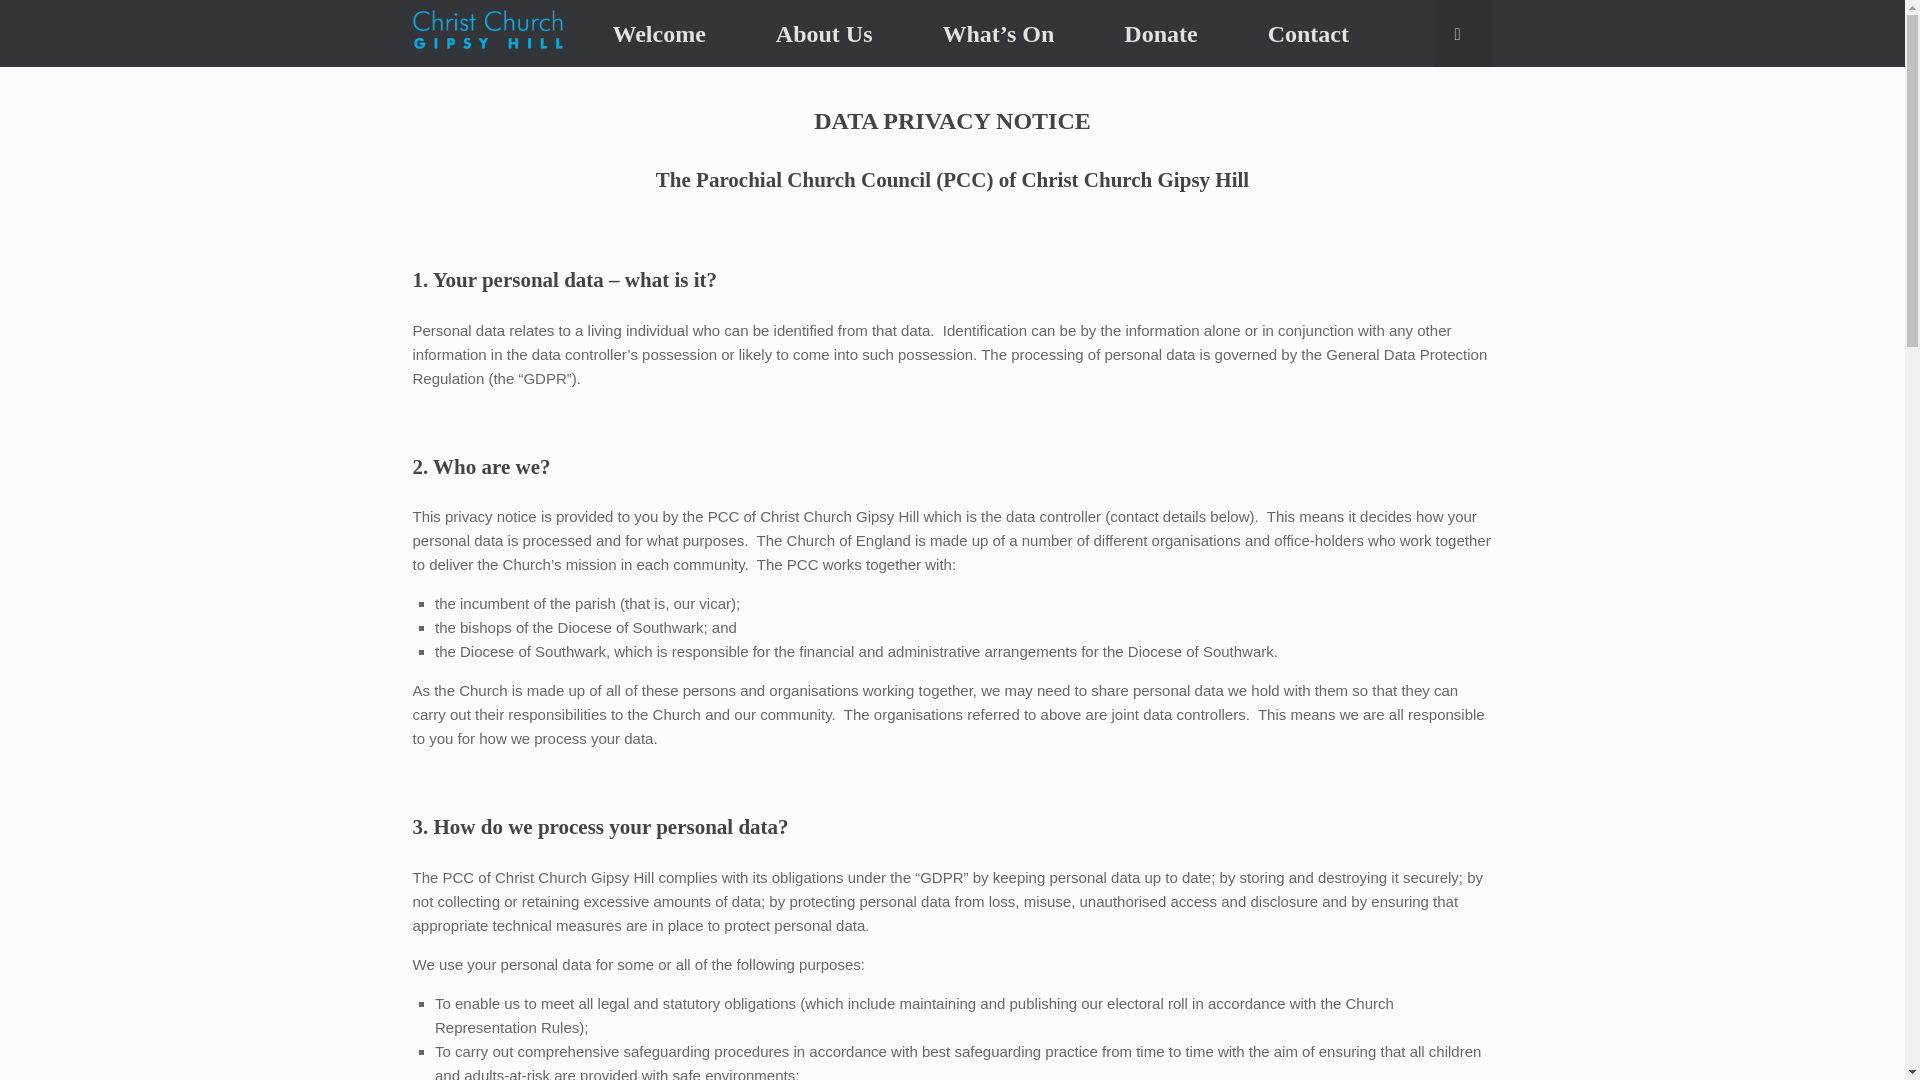 This screenshot has width=1920, height=1080. I want to click on Donate, so click(1160, 34).